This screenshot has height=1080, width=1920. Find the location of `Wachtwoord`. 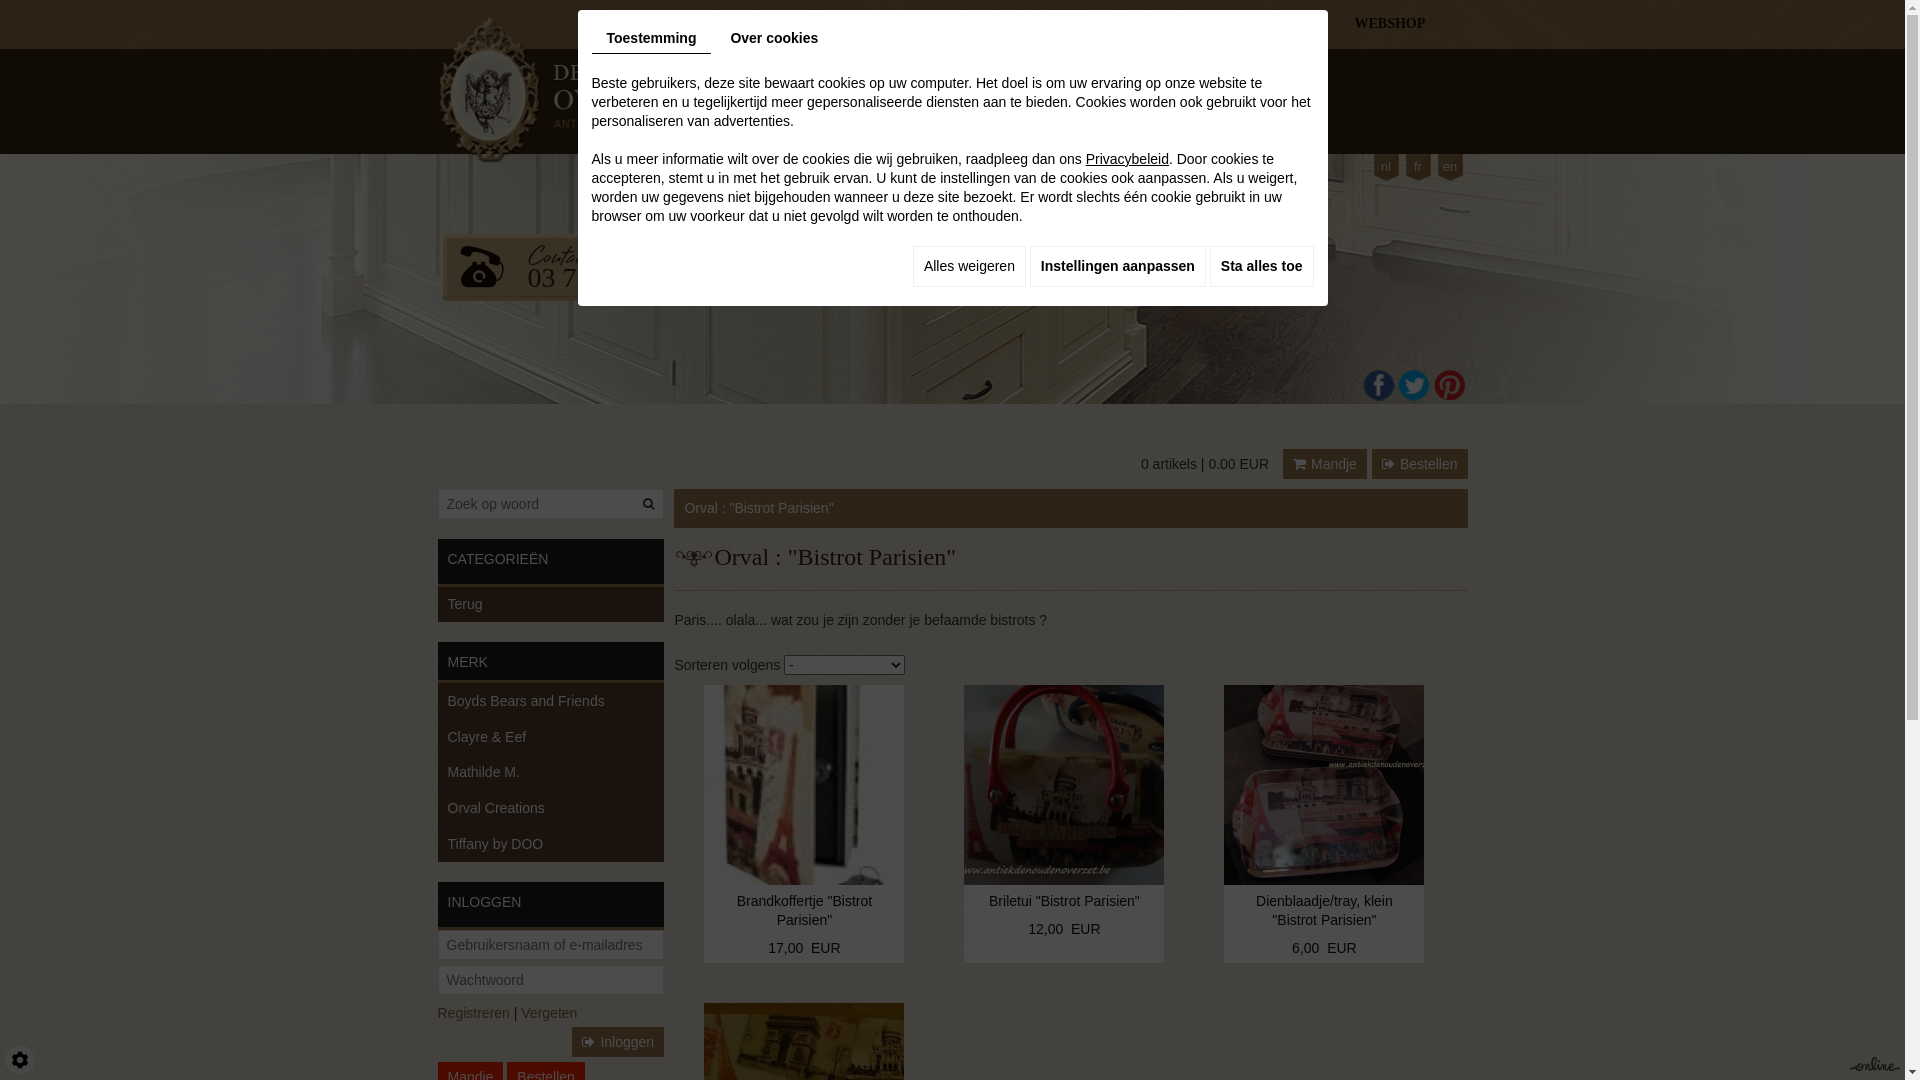

Wachtwoord is located at coordinates (552, 980).